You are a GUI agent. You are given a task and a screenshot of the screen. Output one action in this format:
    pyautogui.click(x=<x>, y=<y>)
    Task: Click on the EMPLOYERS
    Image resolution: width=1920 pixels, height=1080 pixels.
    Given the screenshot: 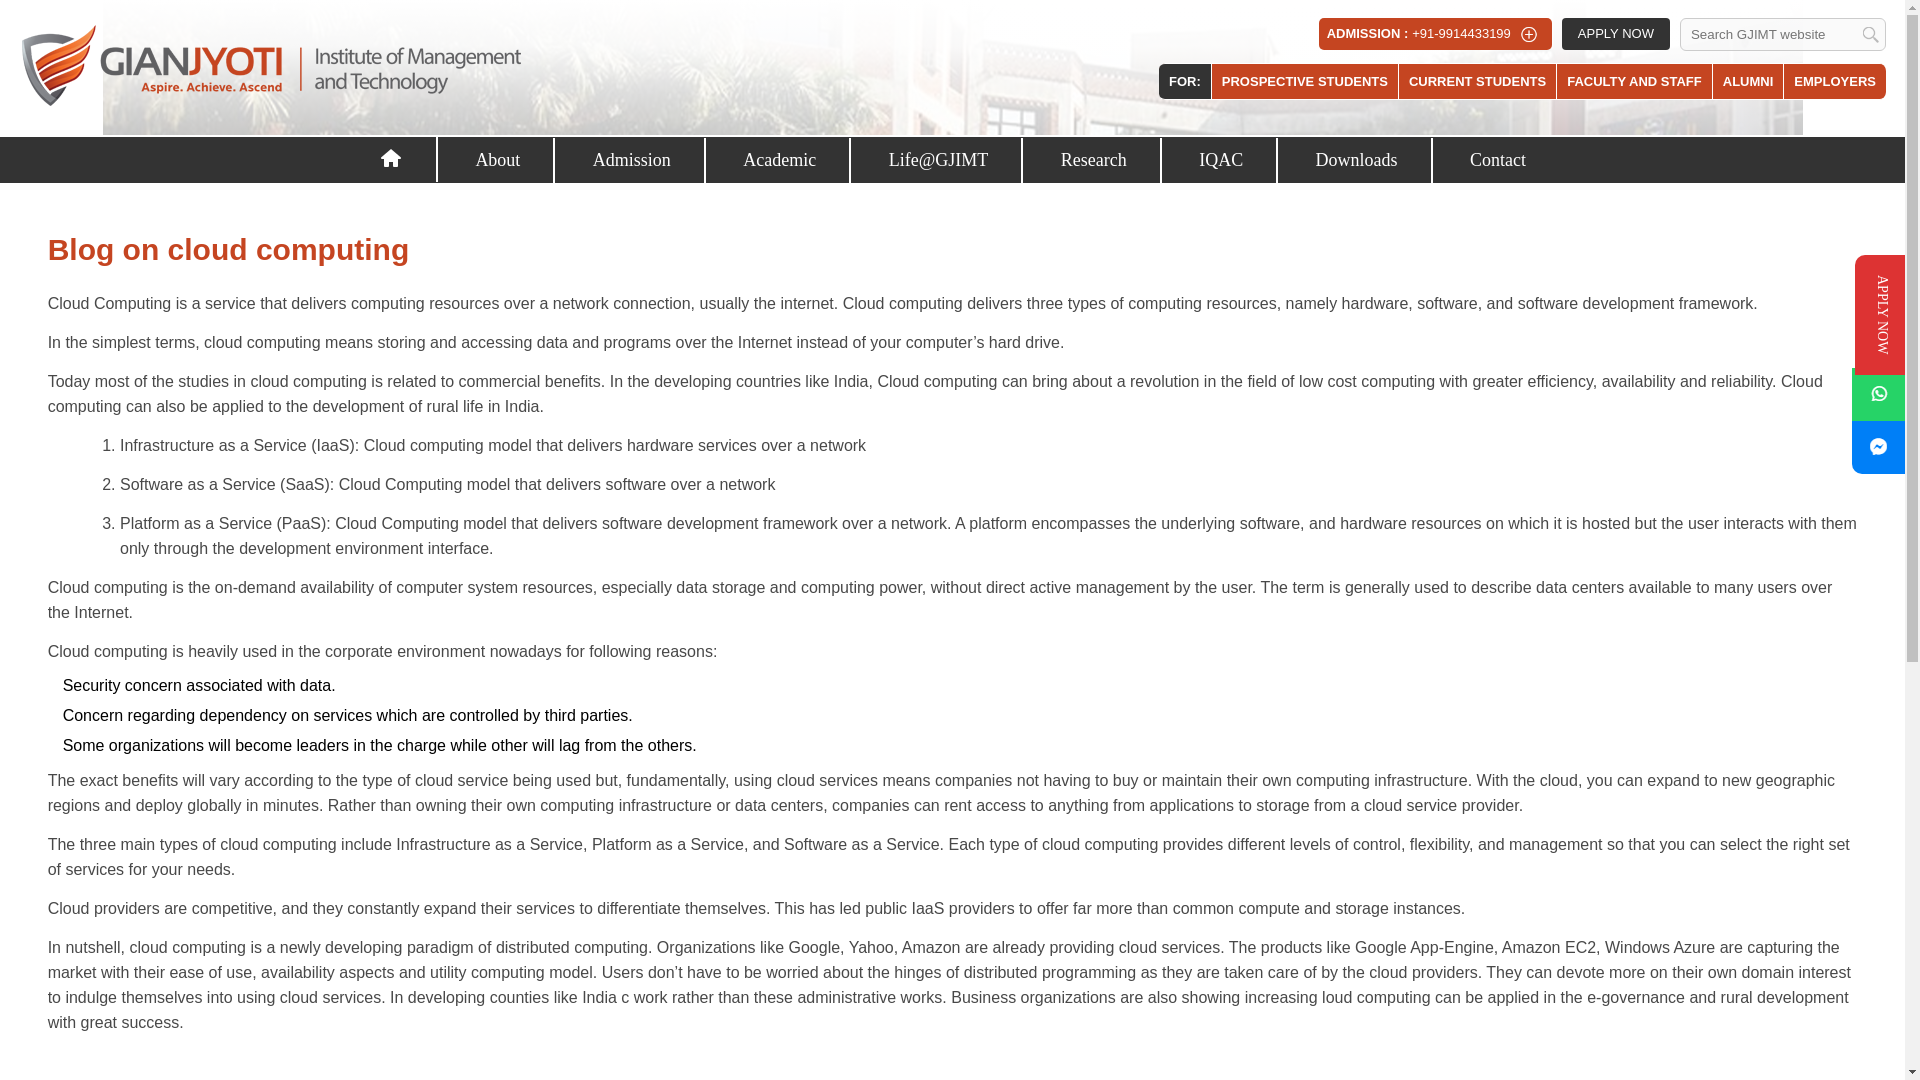 What is the action you would take?
    pyautogui.click(x=1834, y=81)
    